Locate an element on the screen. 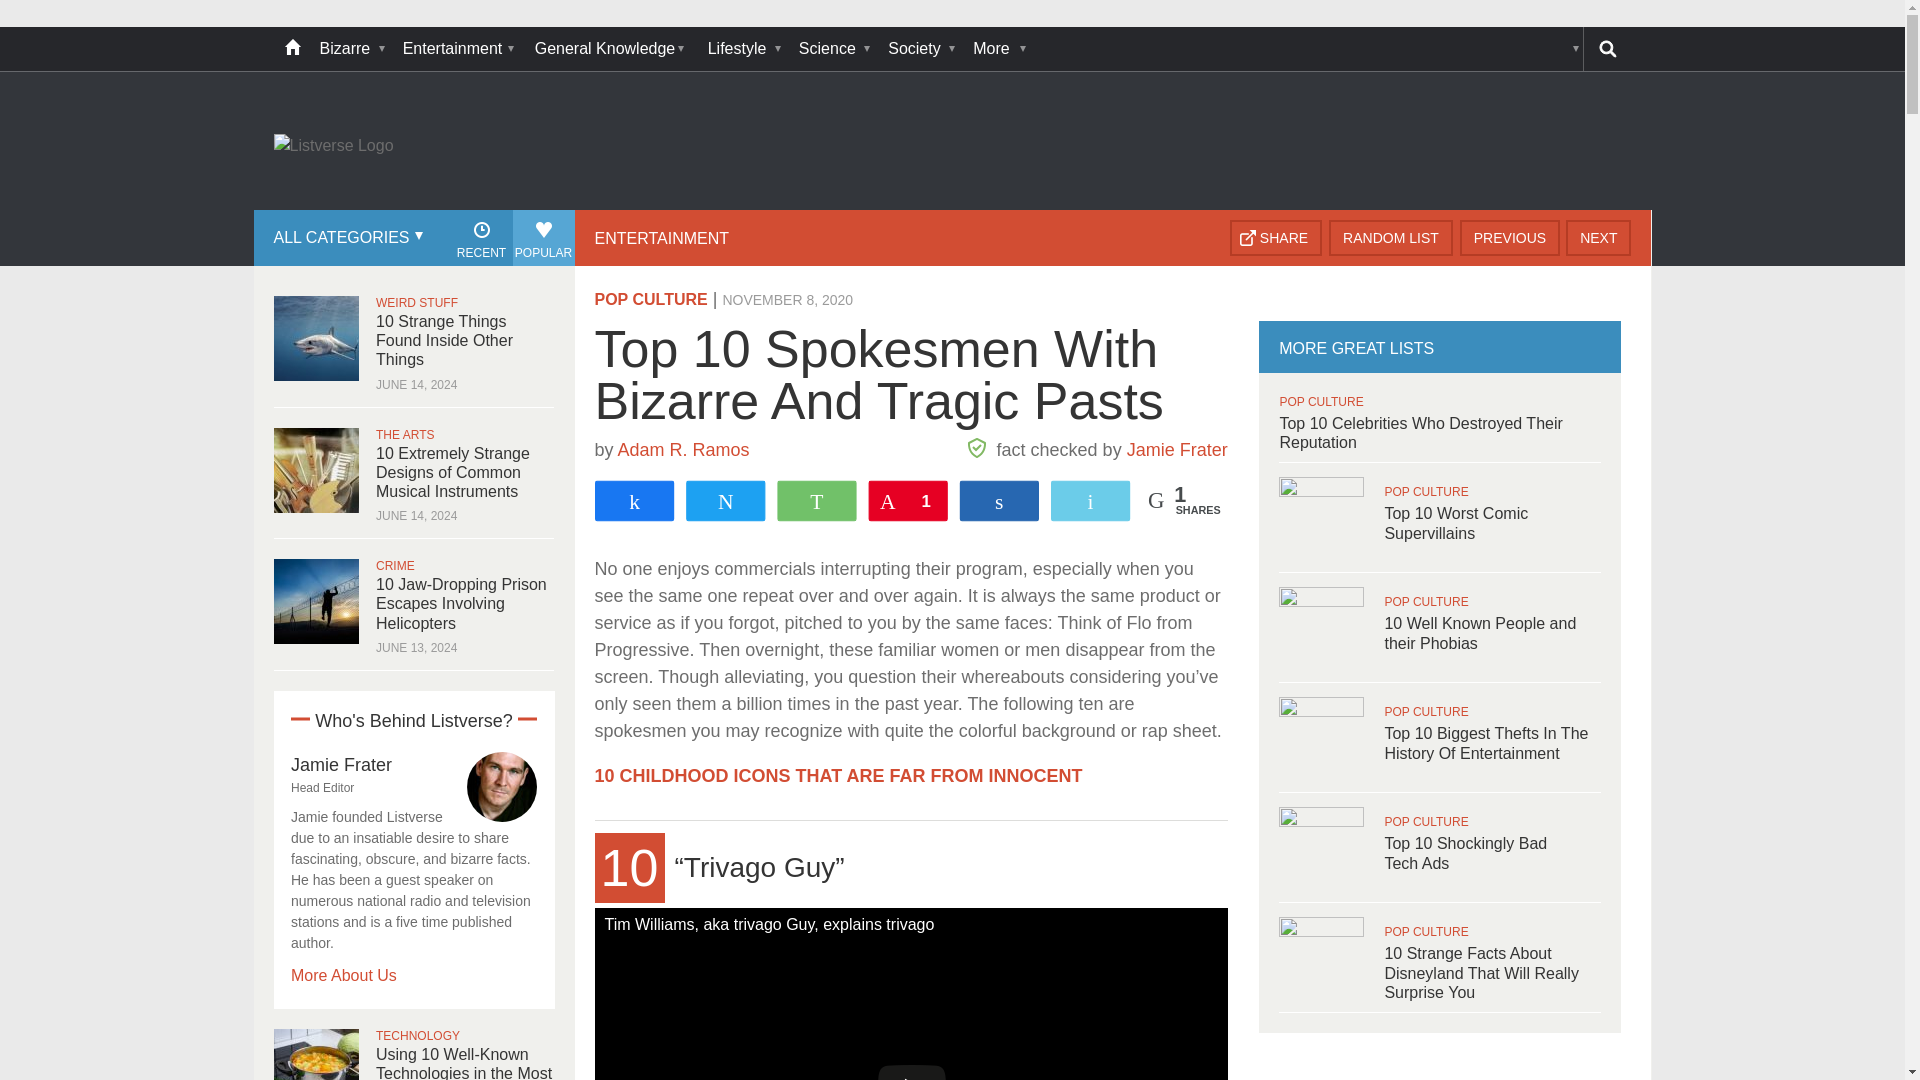 The width and height of the screenshot is (1920, 1080). Bizarre is located at coordinates (351, 49).